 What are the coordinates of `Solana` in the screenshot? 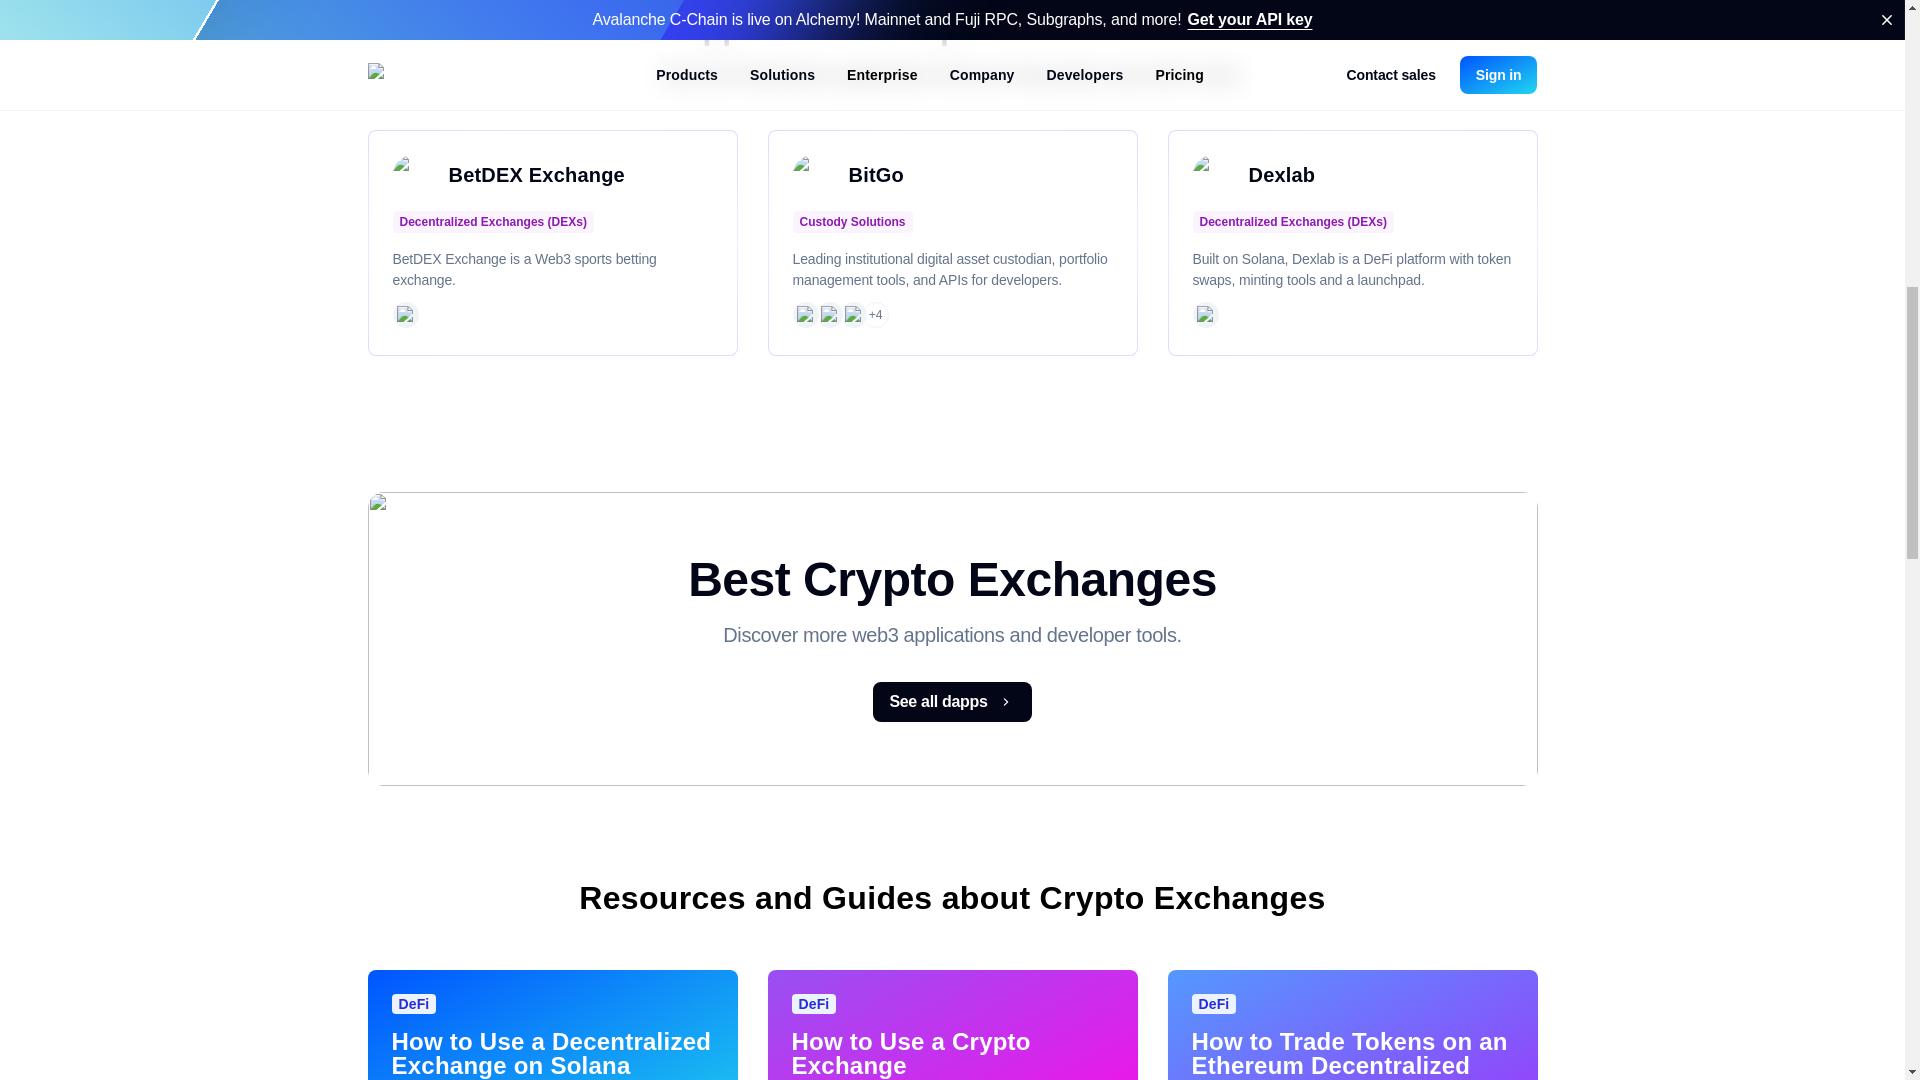 It's located at (828, 314).